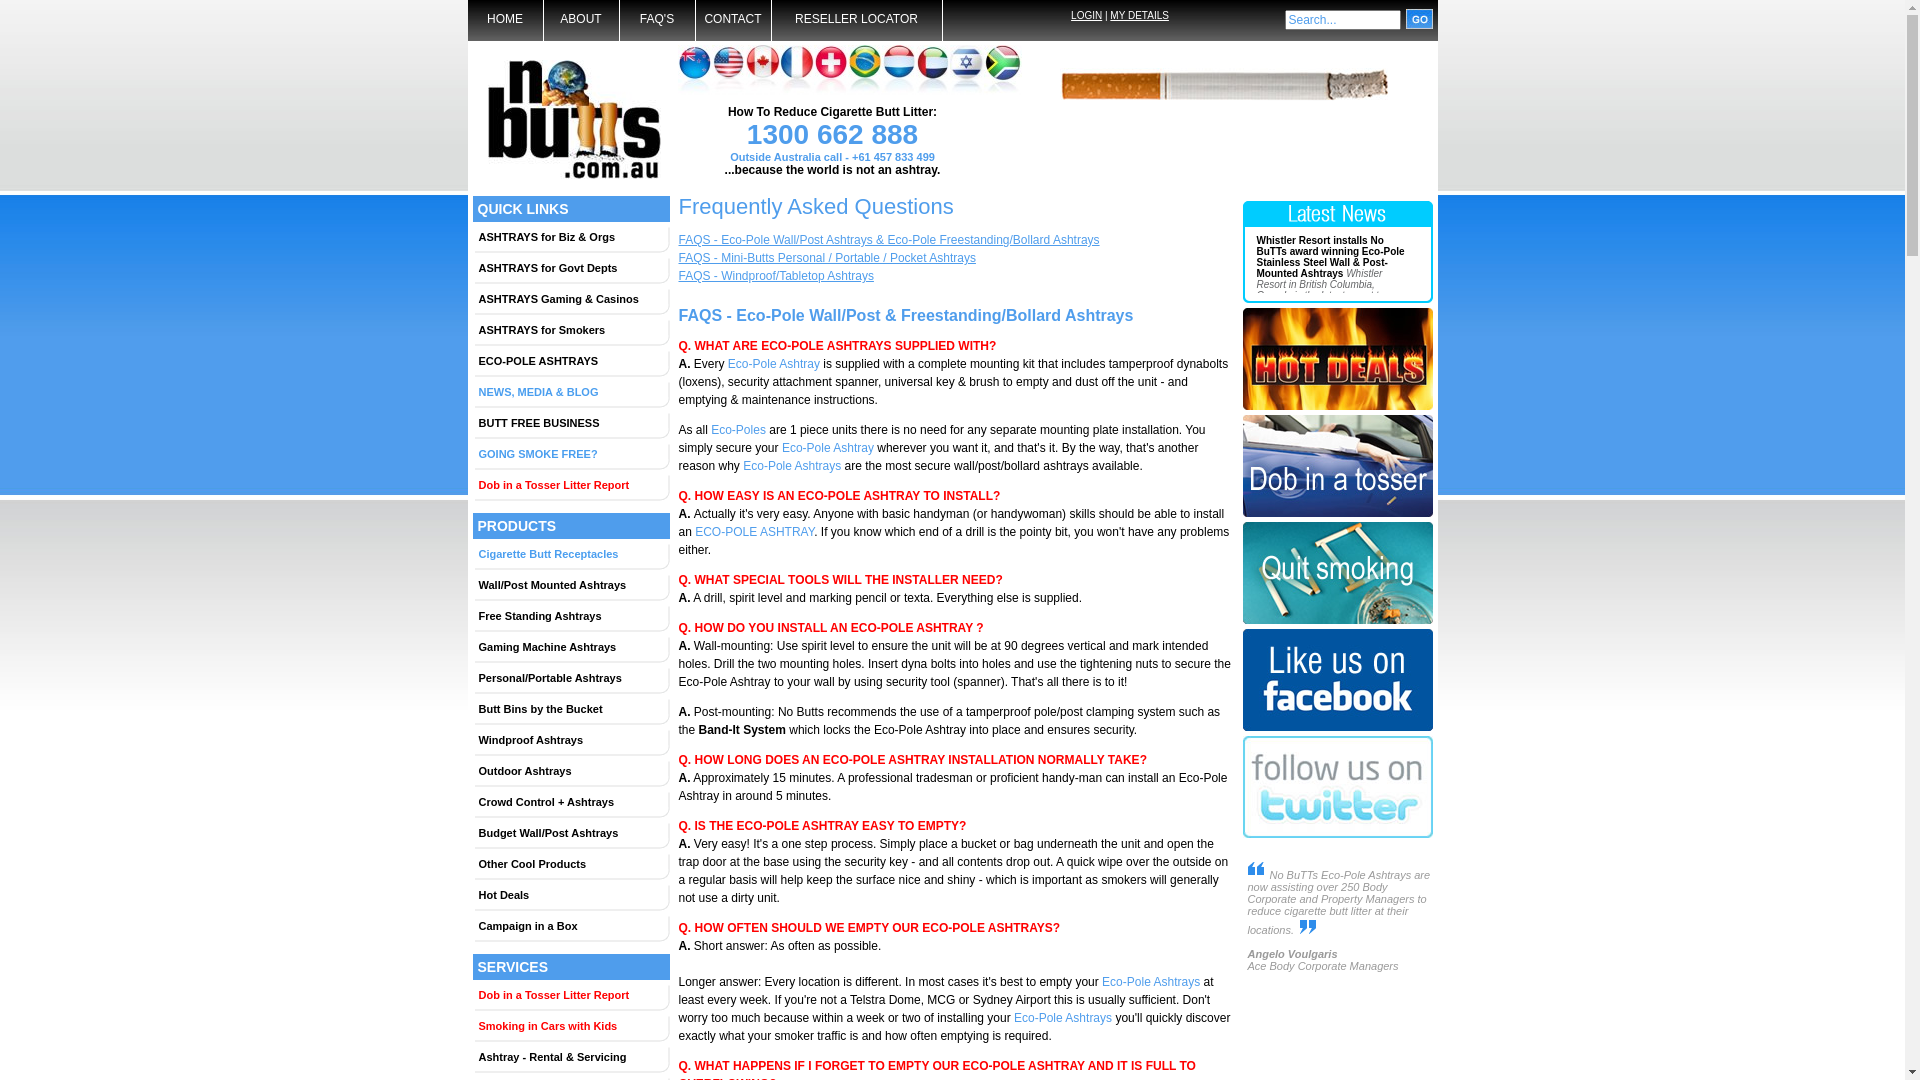 This screenshot has width=1920, height=1080. Describe the element at coordinates (572, 740) in the screenshot. I see `Windproof Ashtrays` at that location.